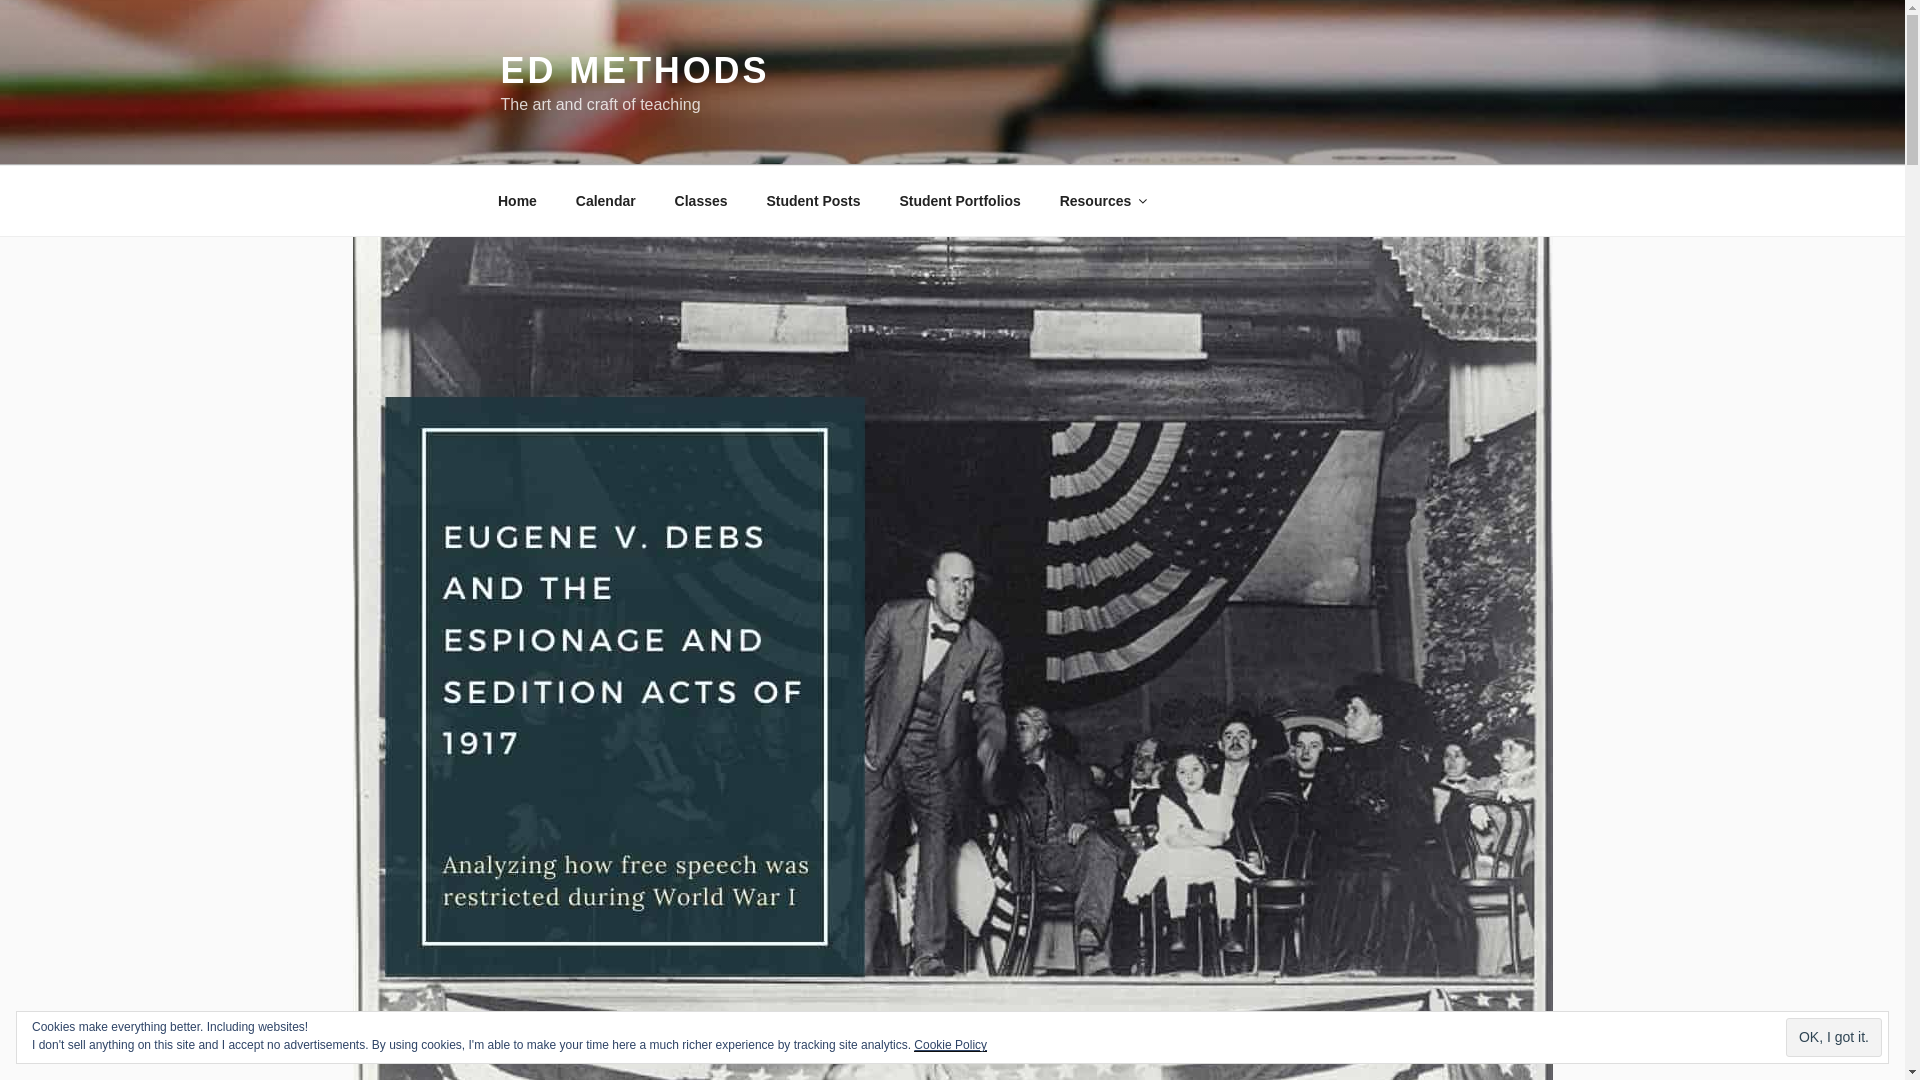  I want to click on Student Posts, so click(812, 200).